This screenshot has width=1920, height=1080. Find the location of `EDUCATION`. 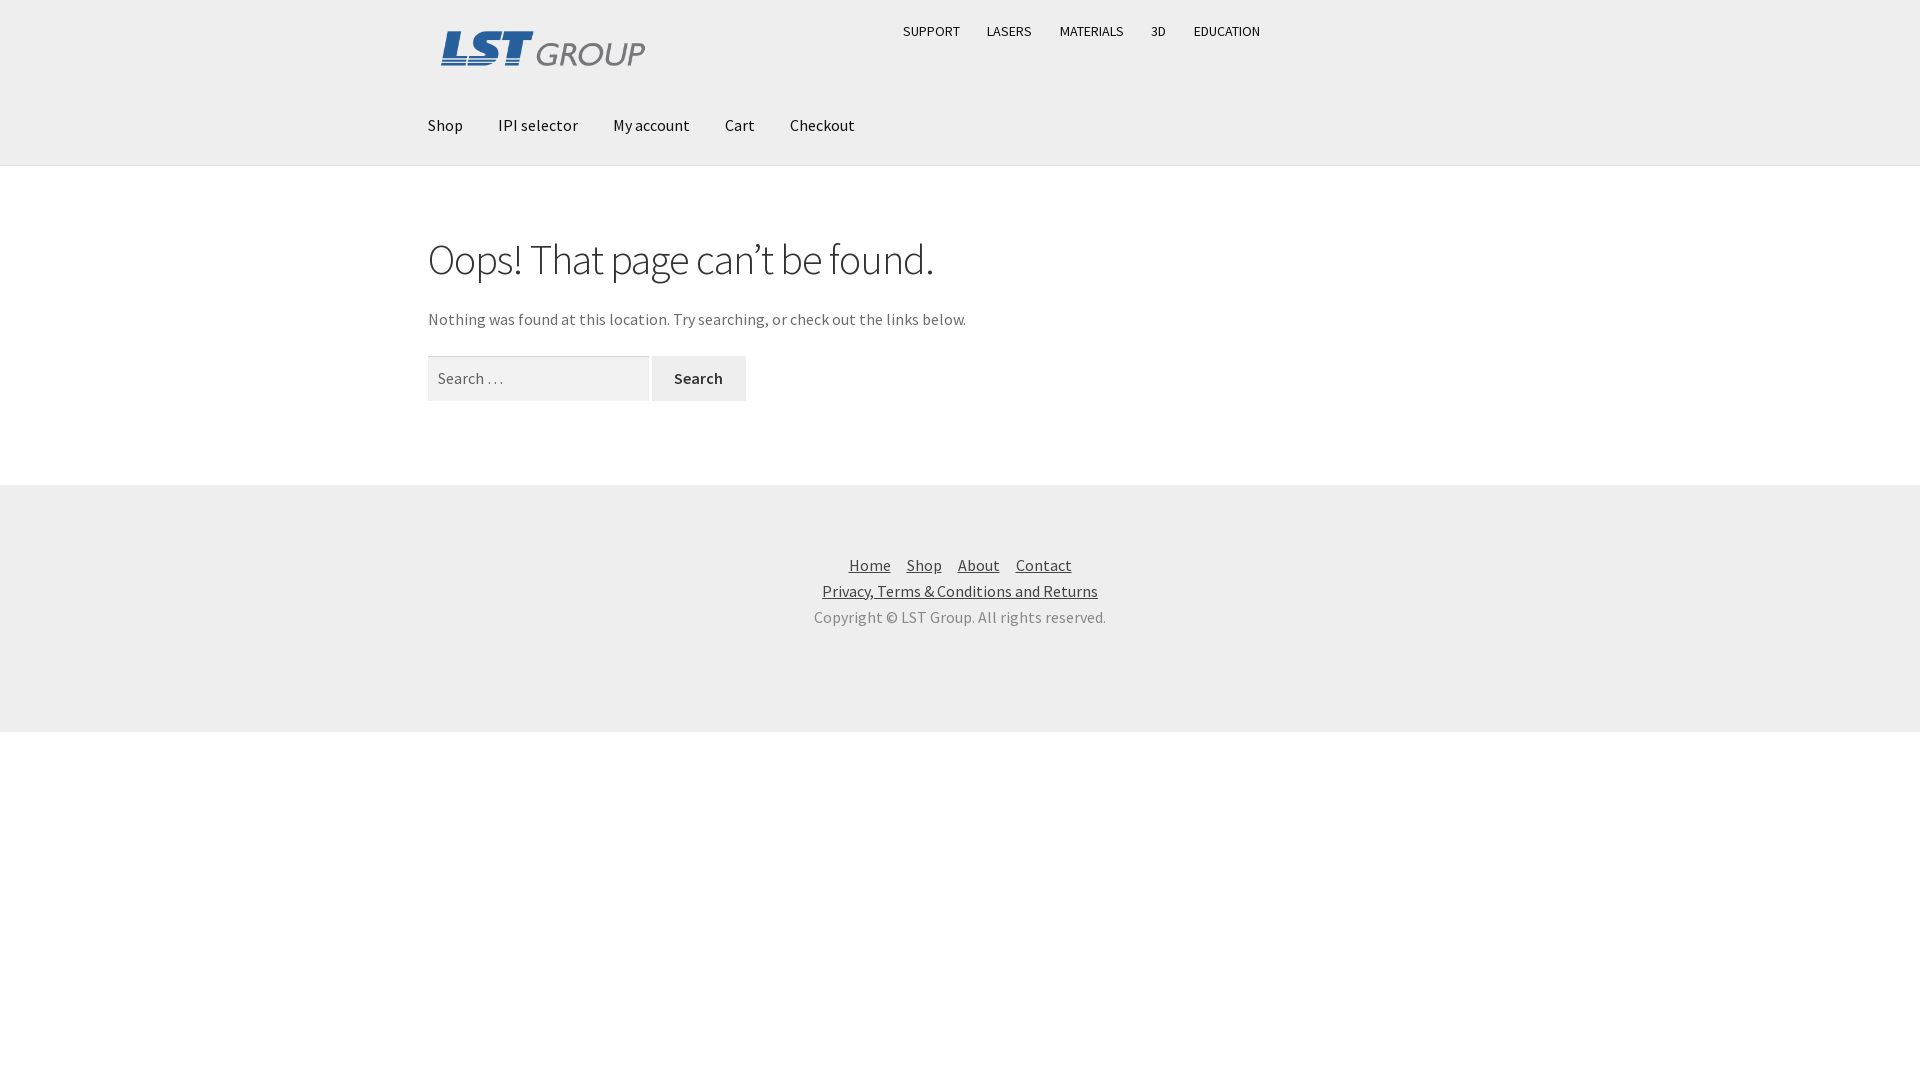

EDUCATION is located at coordinates (1228, 31).